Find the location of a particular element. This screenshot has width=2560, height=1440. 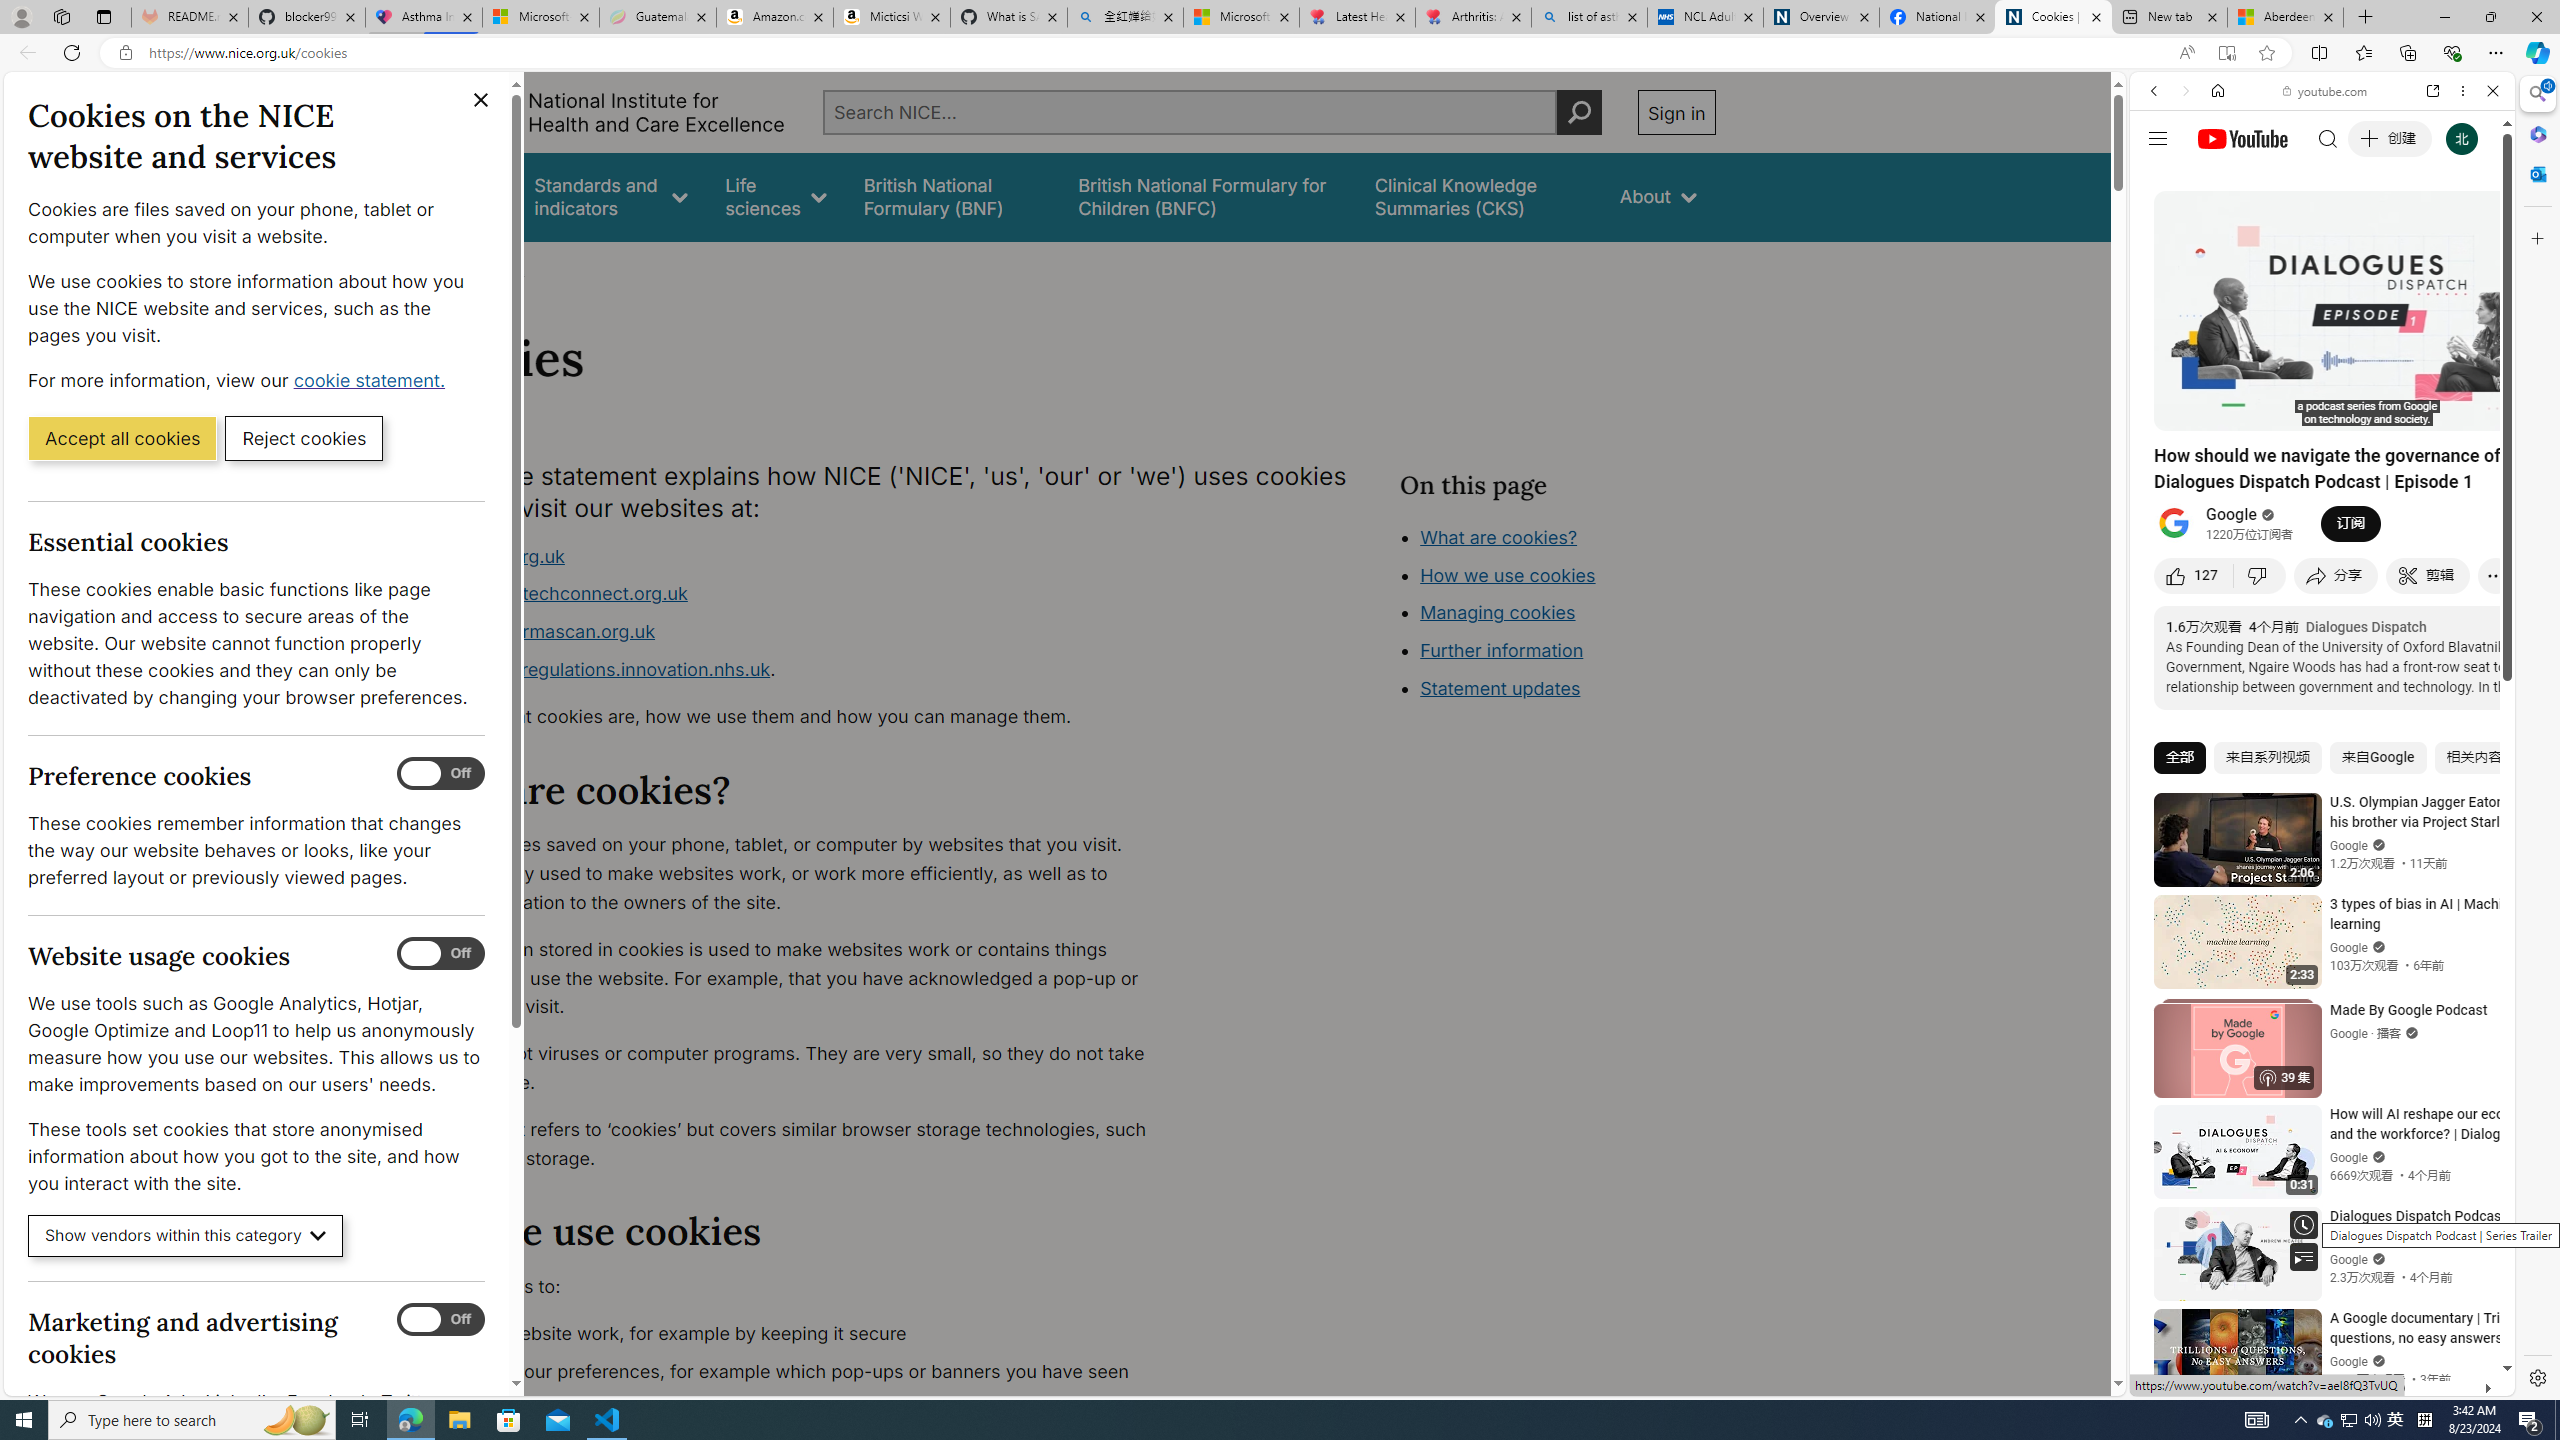

Class: in-page-nav__list is located at coordinates (1556, 615).